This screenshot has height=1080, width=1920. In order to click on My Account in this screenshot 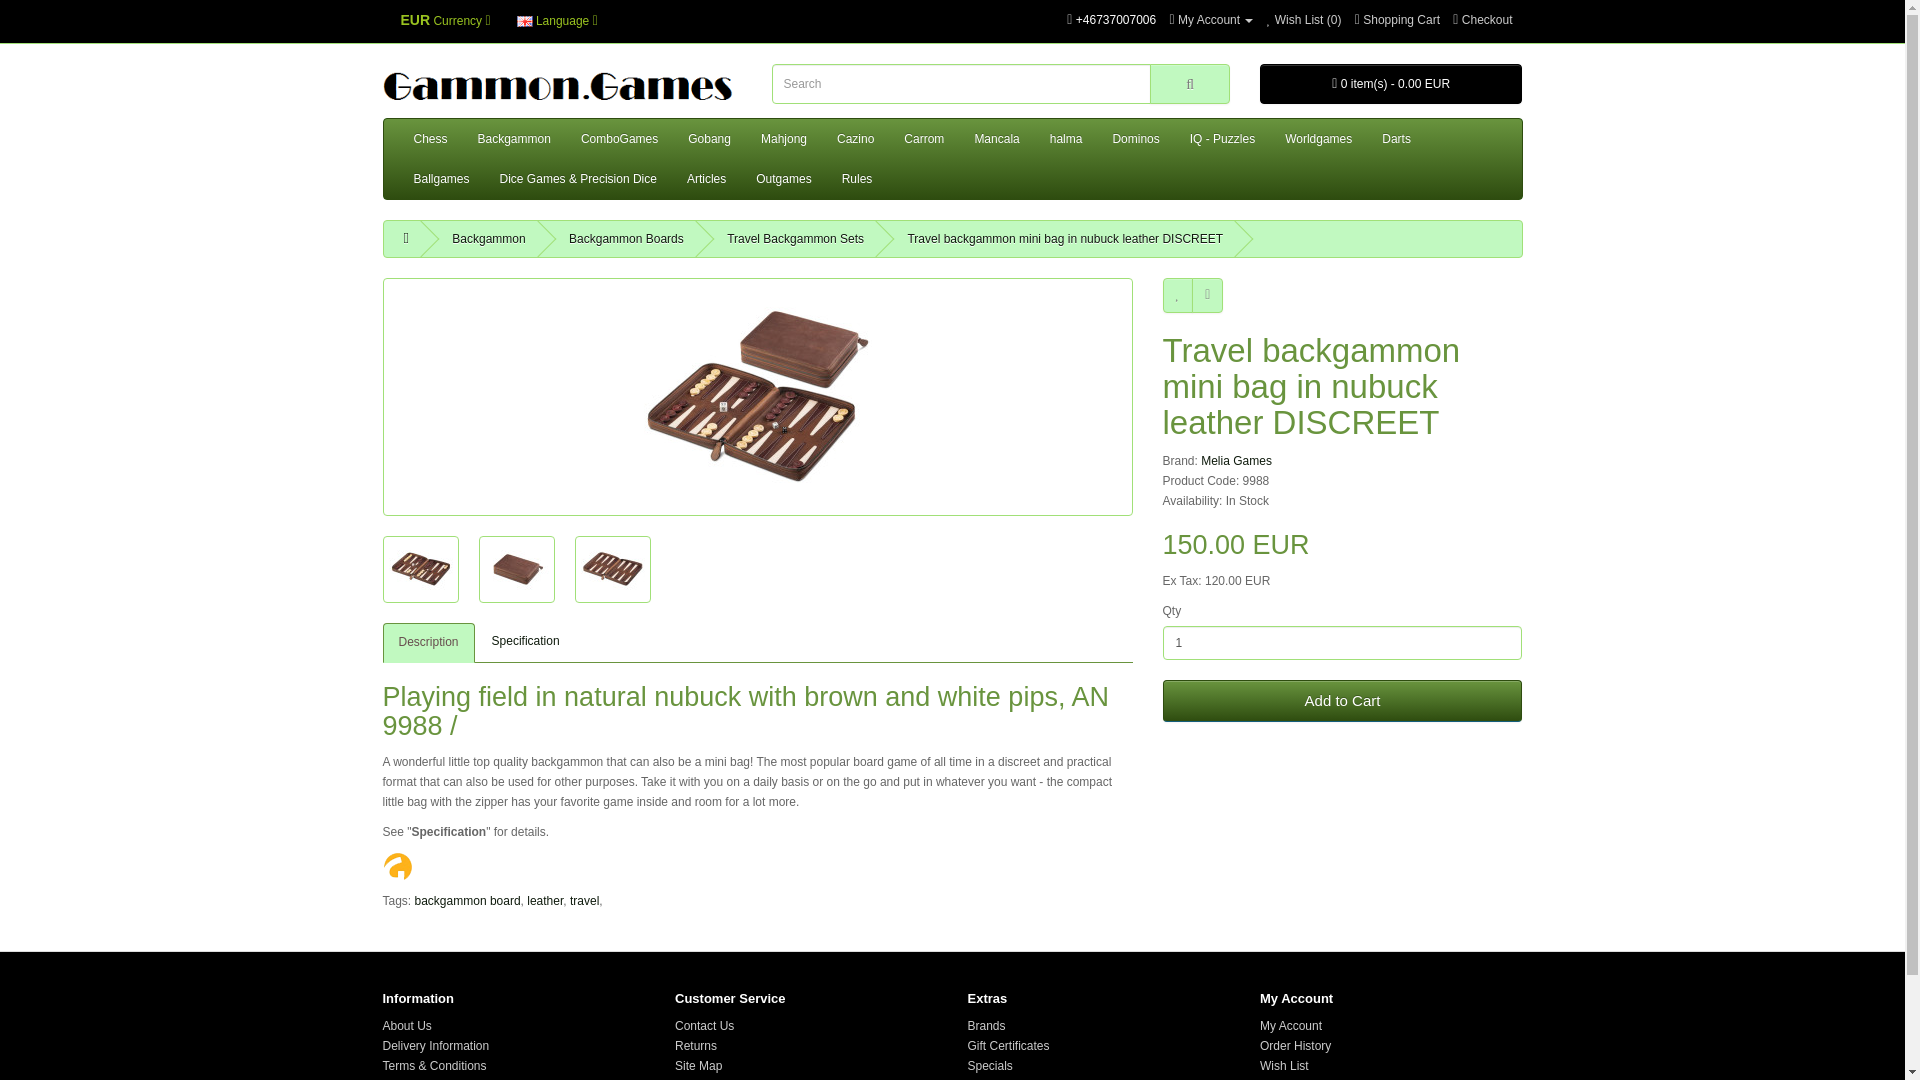, I will do `click(1211, 20)`.